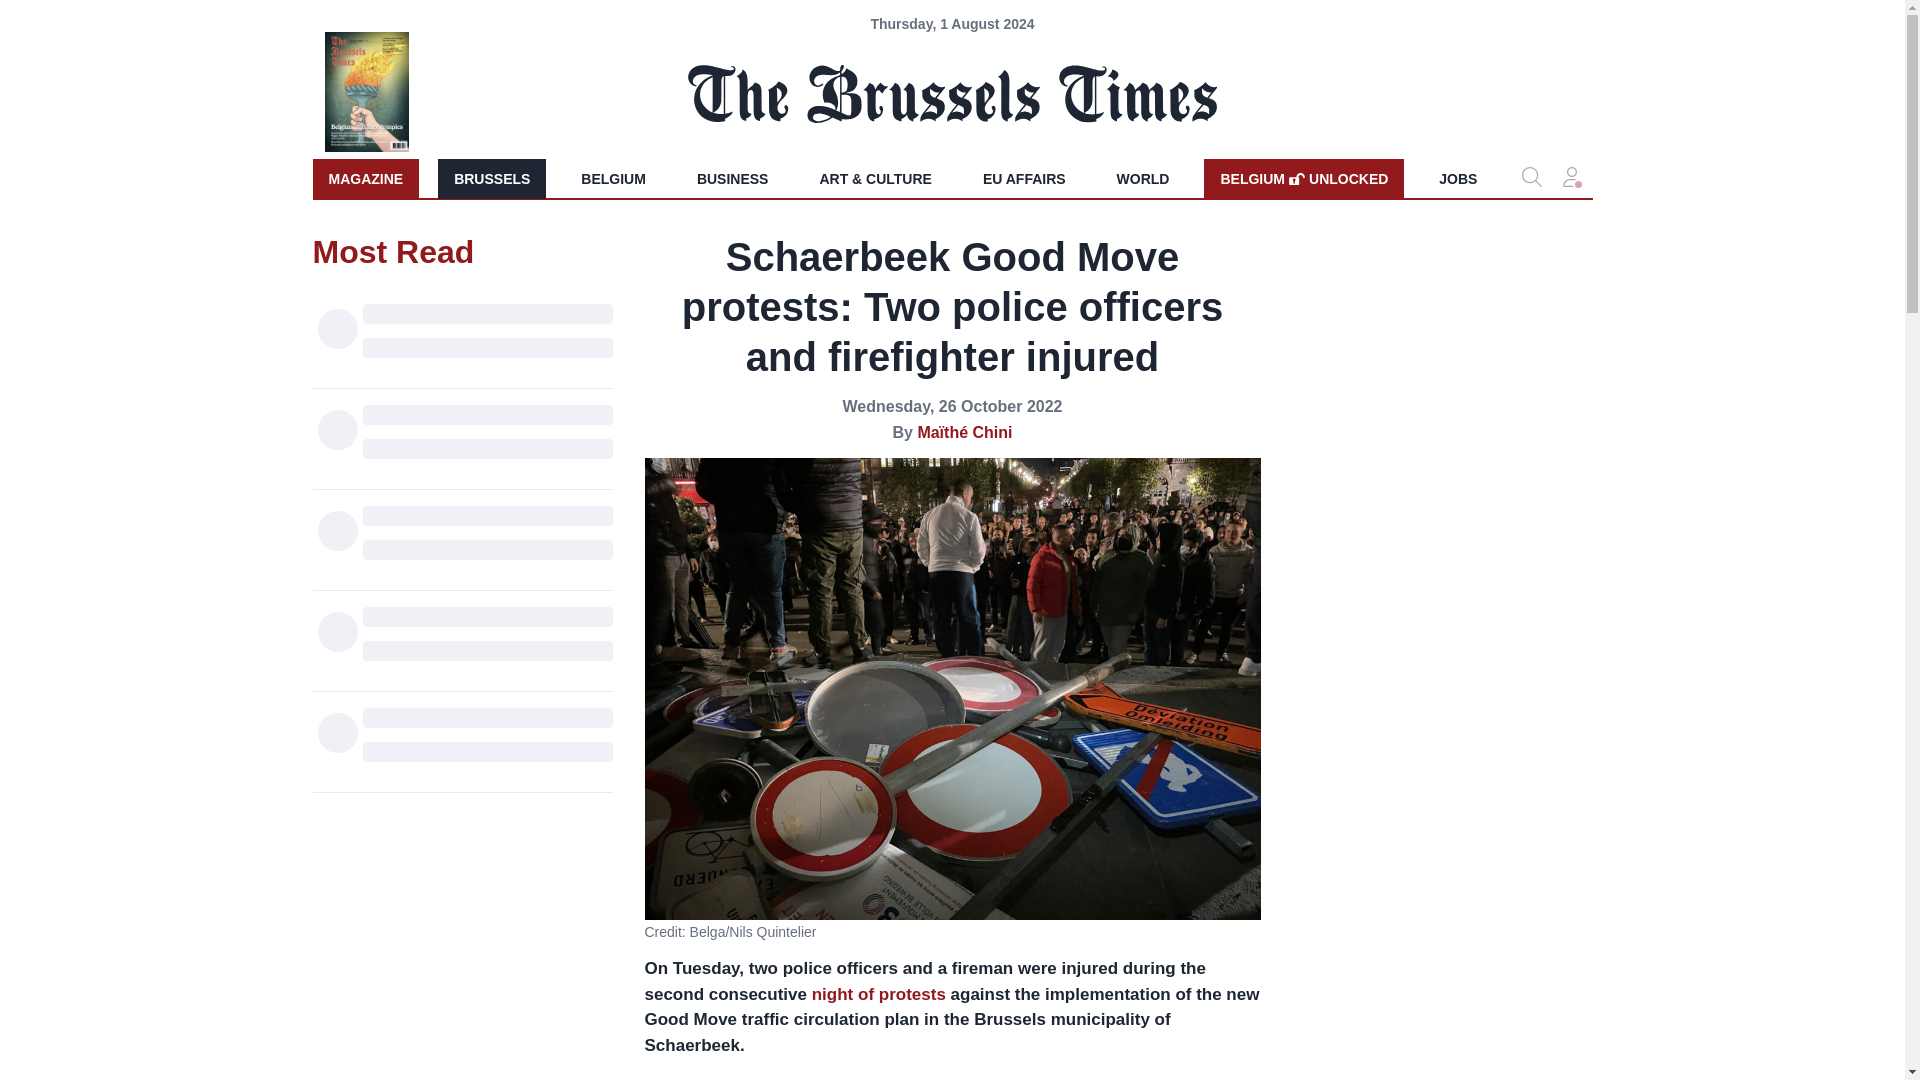 The image size is (1920, 1080). I want to click on EU AFFAIRS, so click(364, 178).